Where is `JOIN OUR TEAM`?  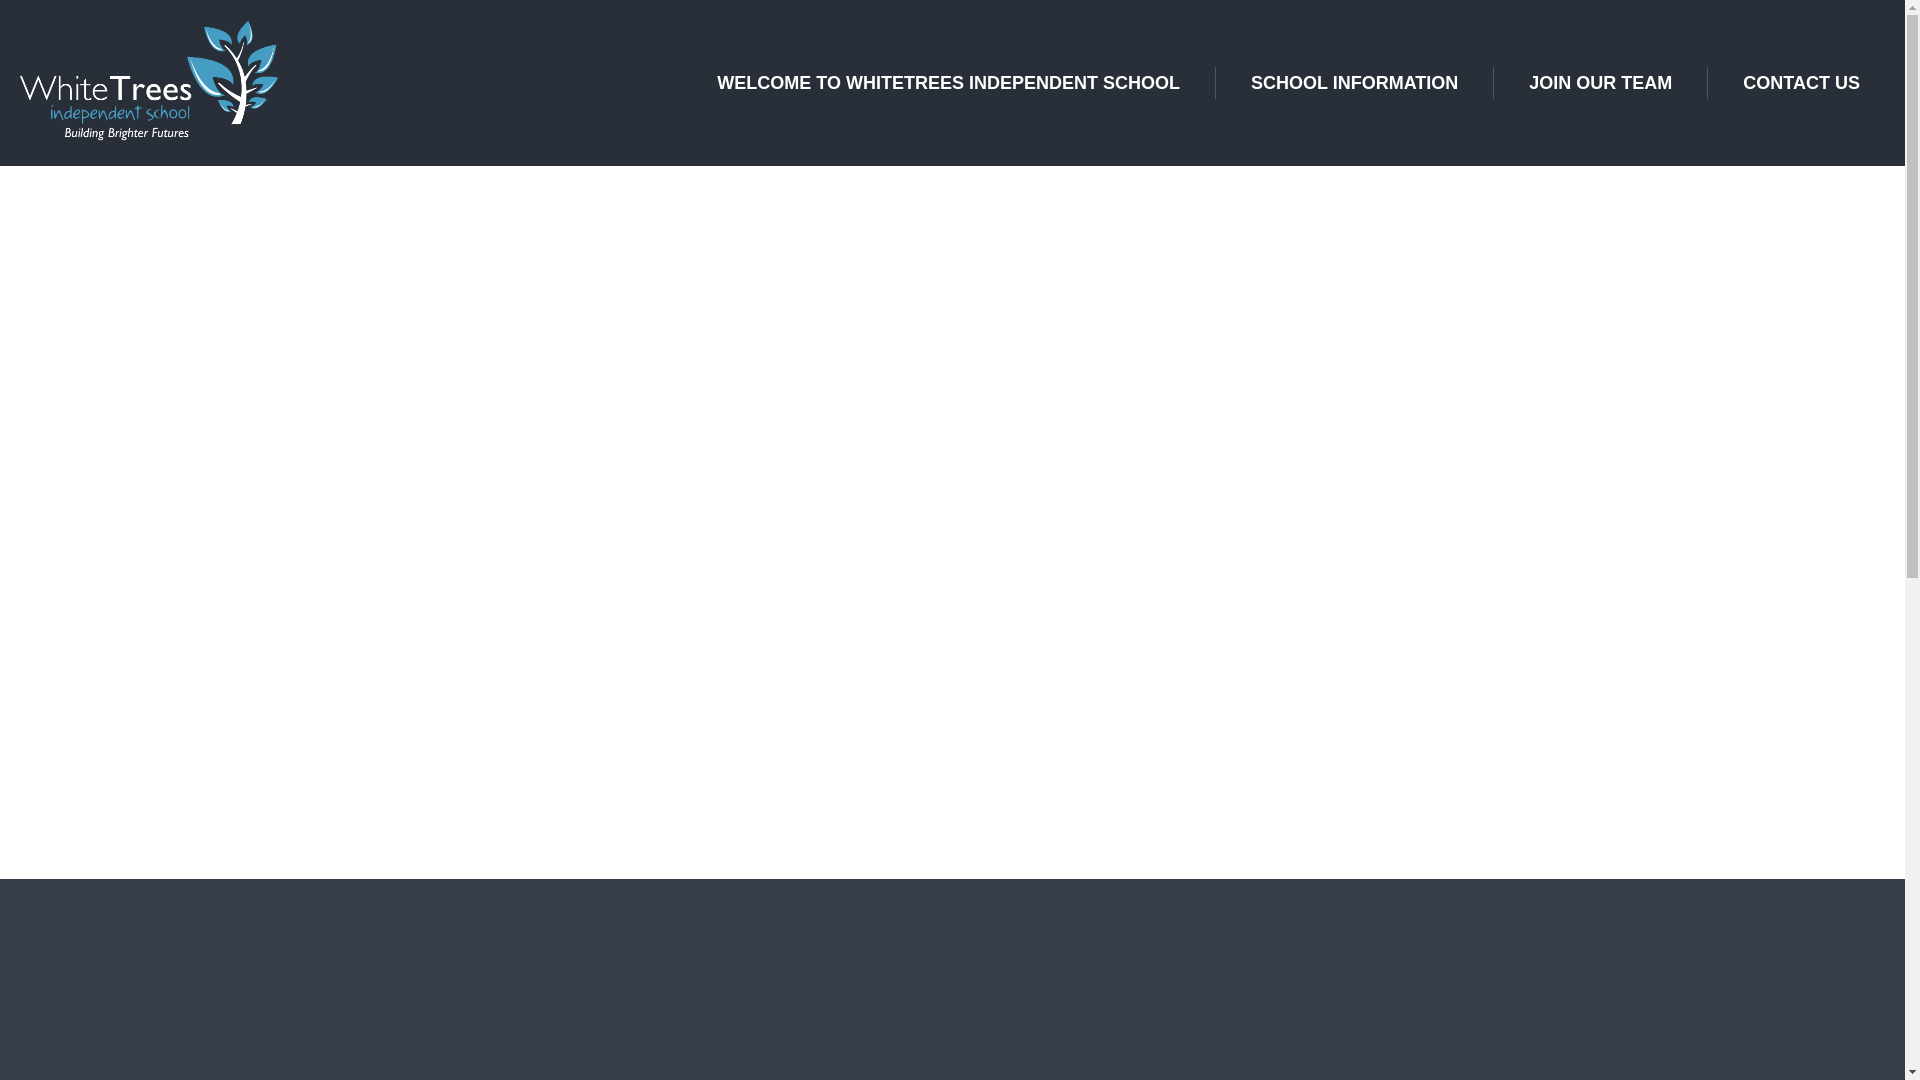
JOIN OUR TEAM is located at coordinates (1600, 82).